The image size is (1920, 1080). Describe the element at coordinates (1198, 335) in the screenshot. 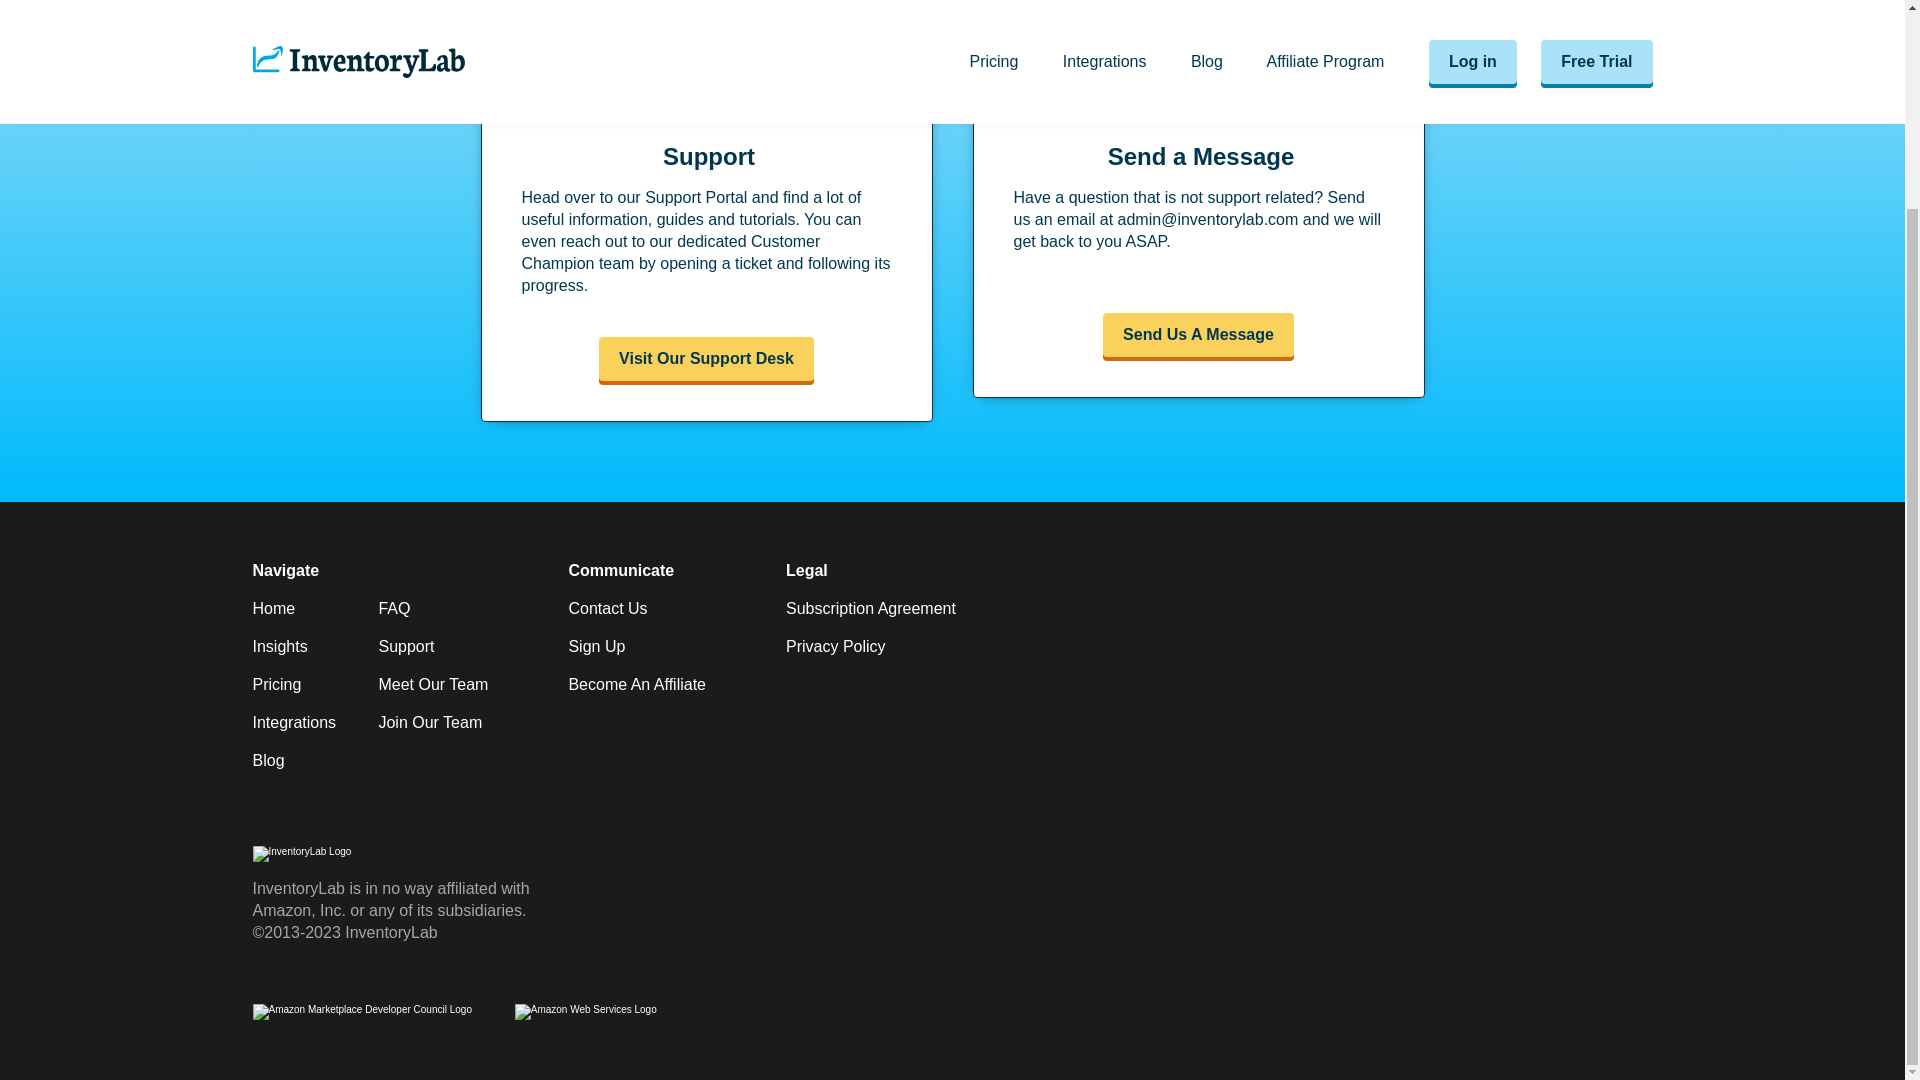

I see `Send Us A Message` at that location.